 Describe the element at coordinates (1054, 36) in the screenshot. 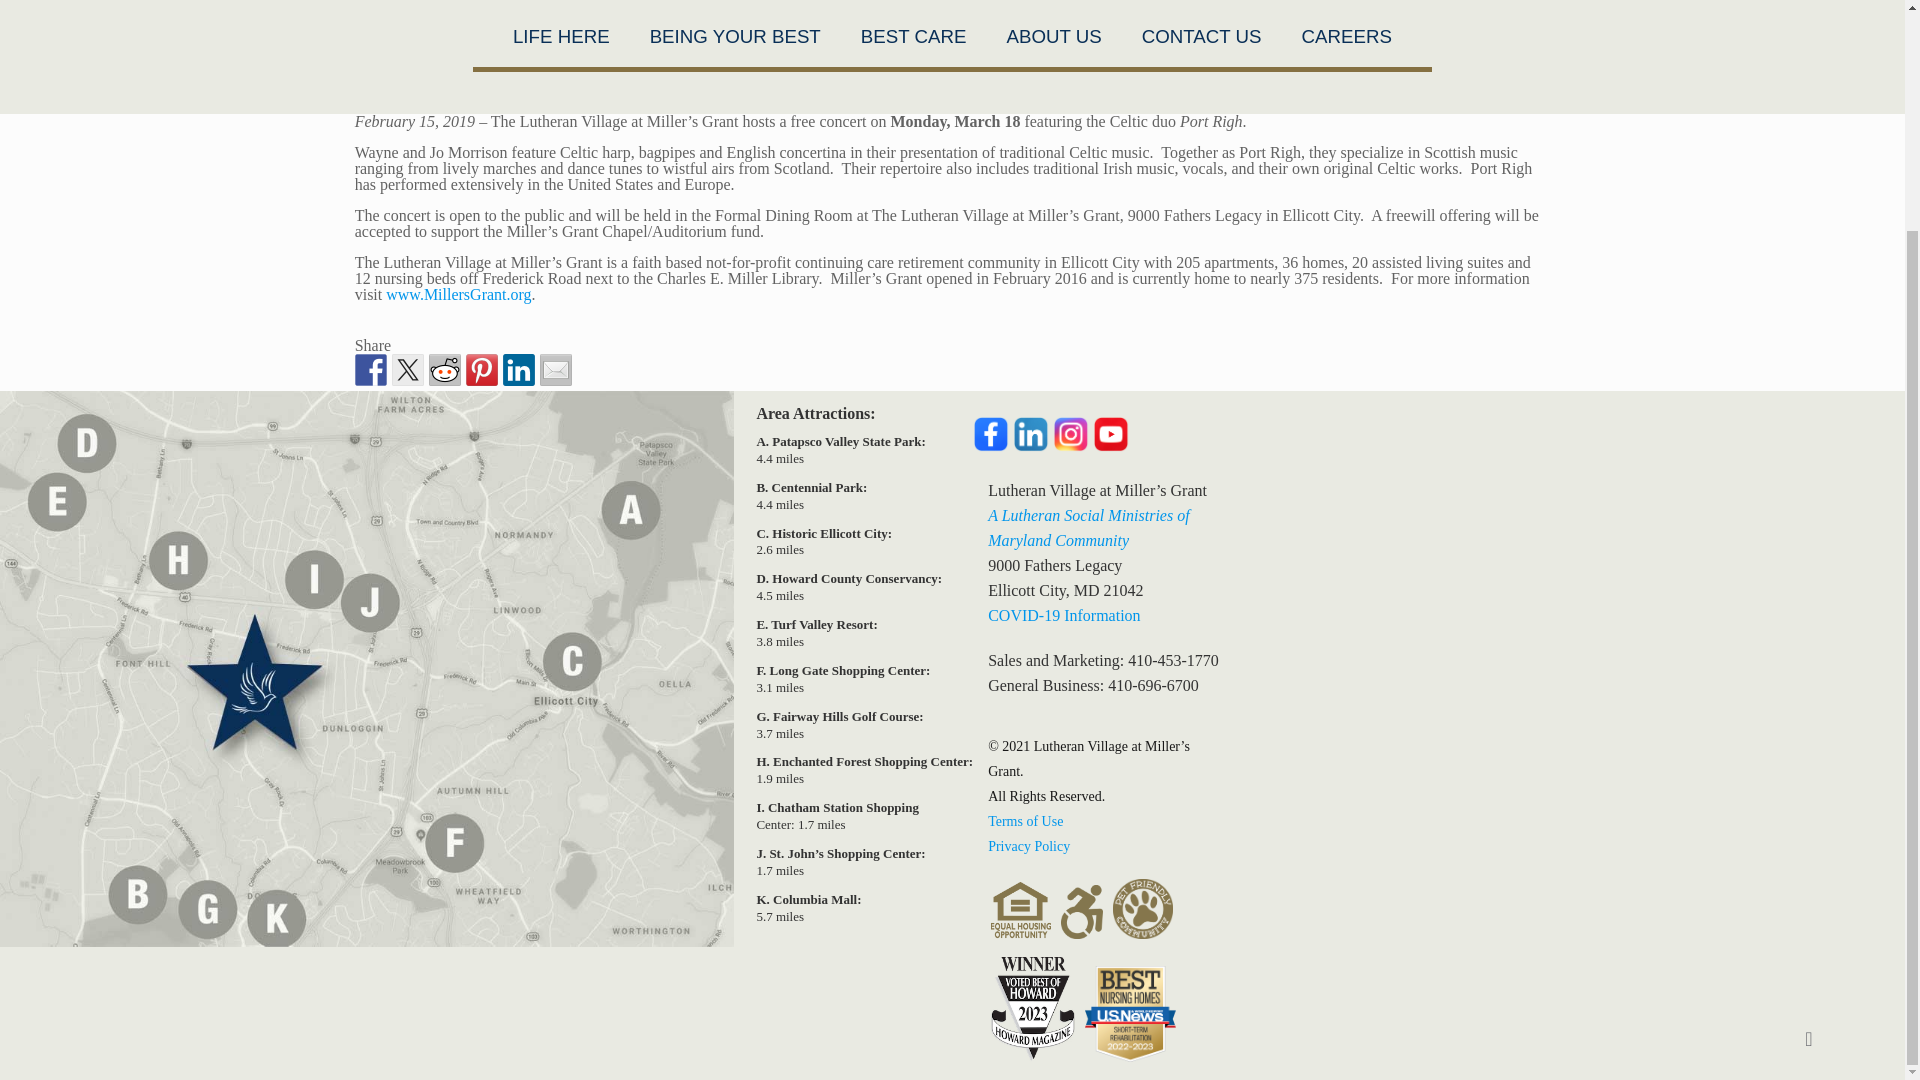

I see `ABOUT US` at that location.